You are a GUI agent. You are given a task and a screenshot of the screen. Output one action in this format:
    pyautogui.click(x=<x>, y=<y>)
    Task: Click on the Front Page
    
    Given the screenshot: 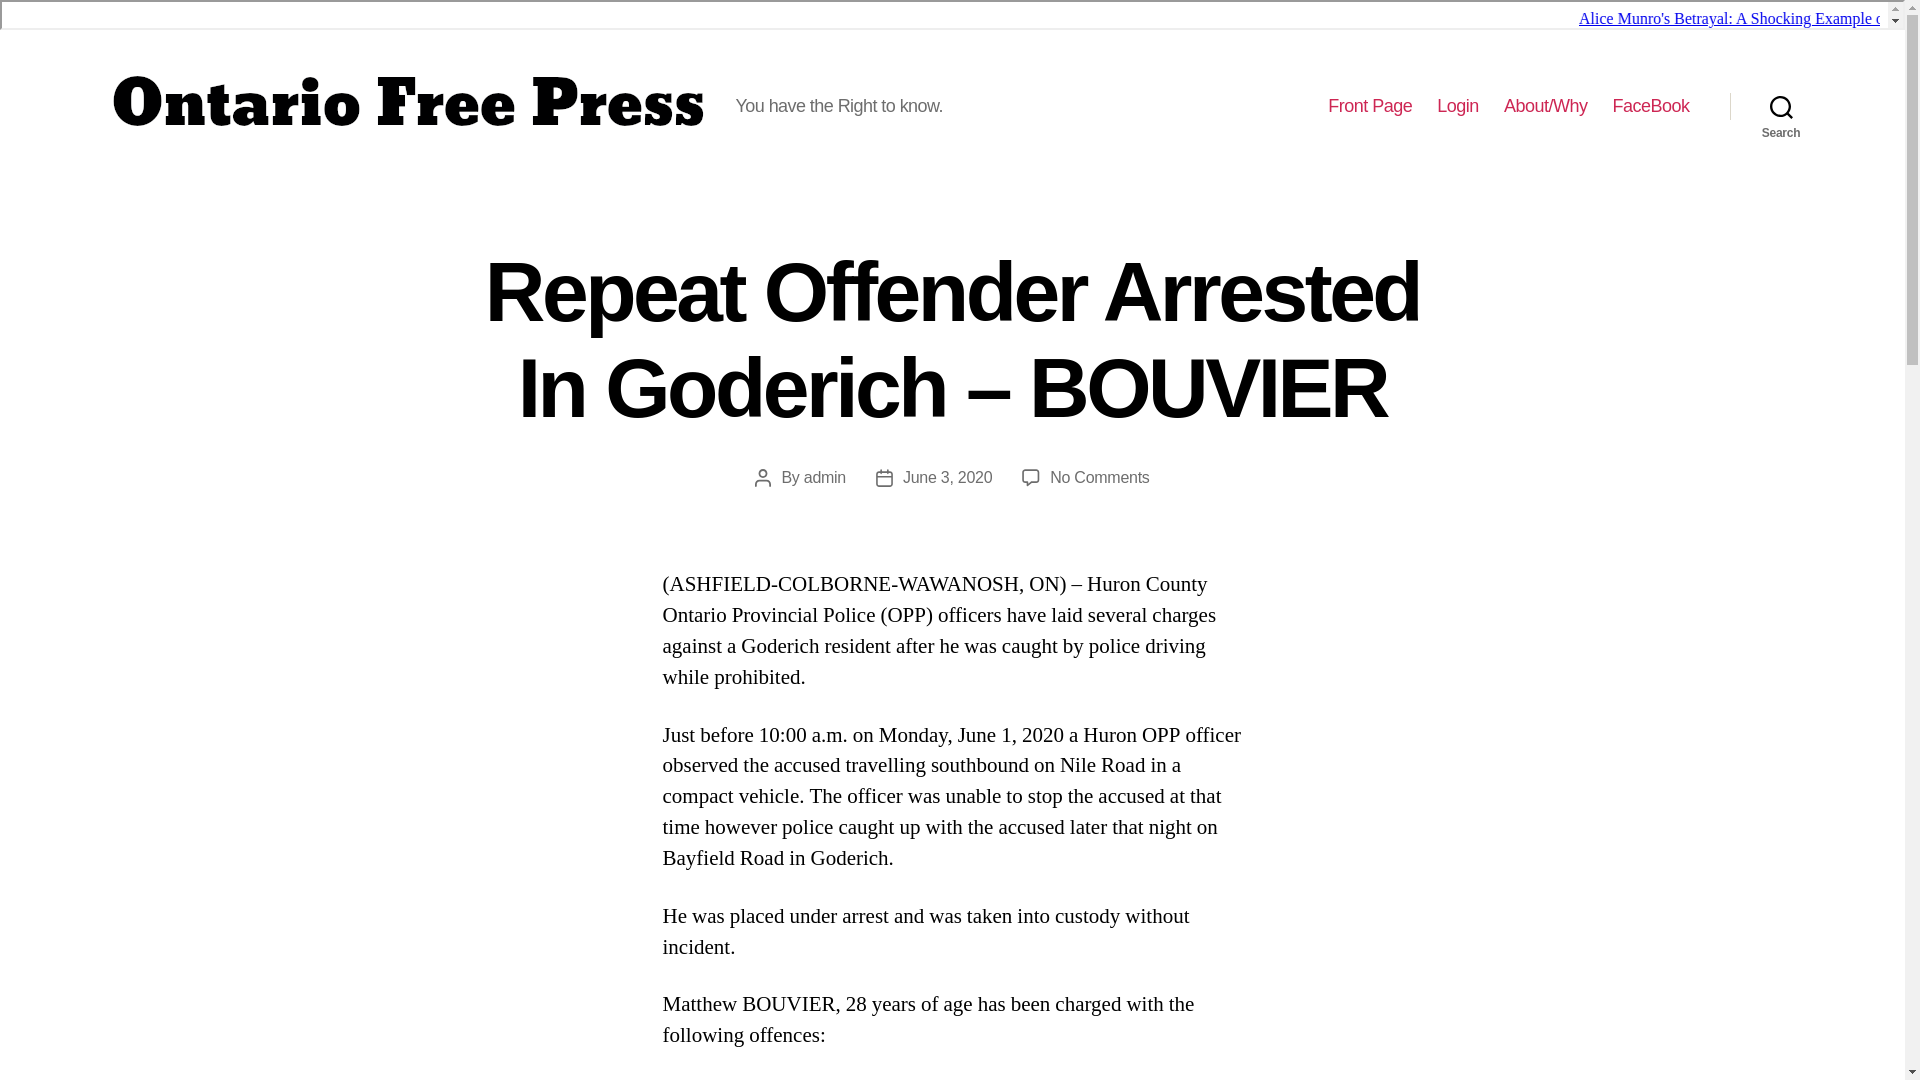 What is the action you would take?
    pyautogui.click(x=1370, y=106)
    